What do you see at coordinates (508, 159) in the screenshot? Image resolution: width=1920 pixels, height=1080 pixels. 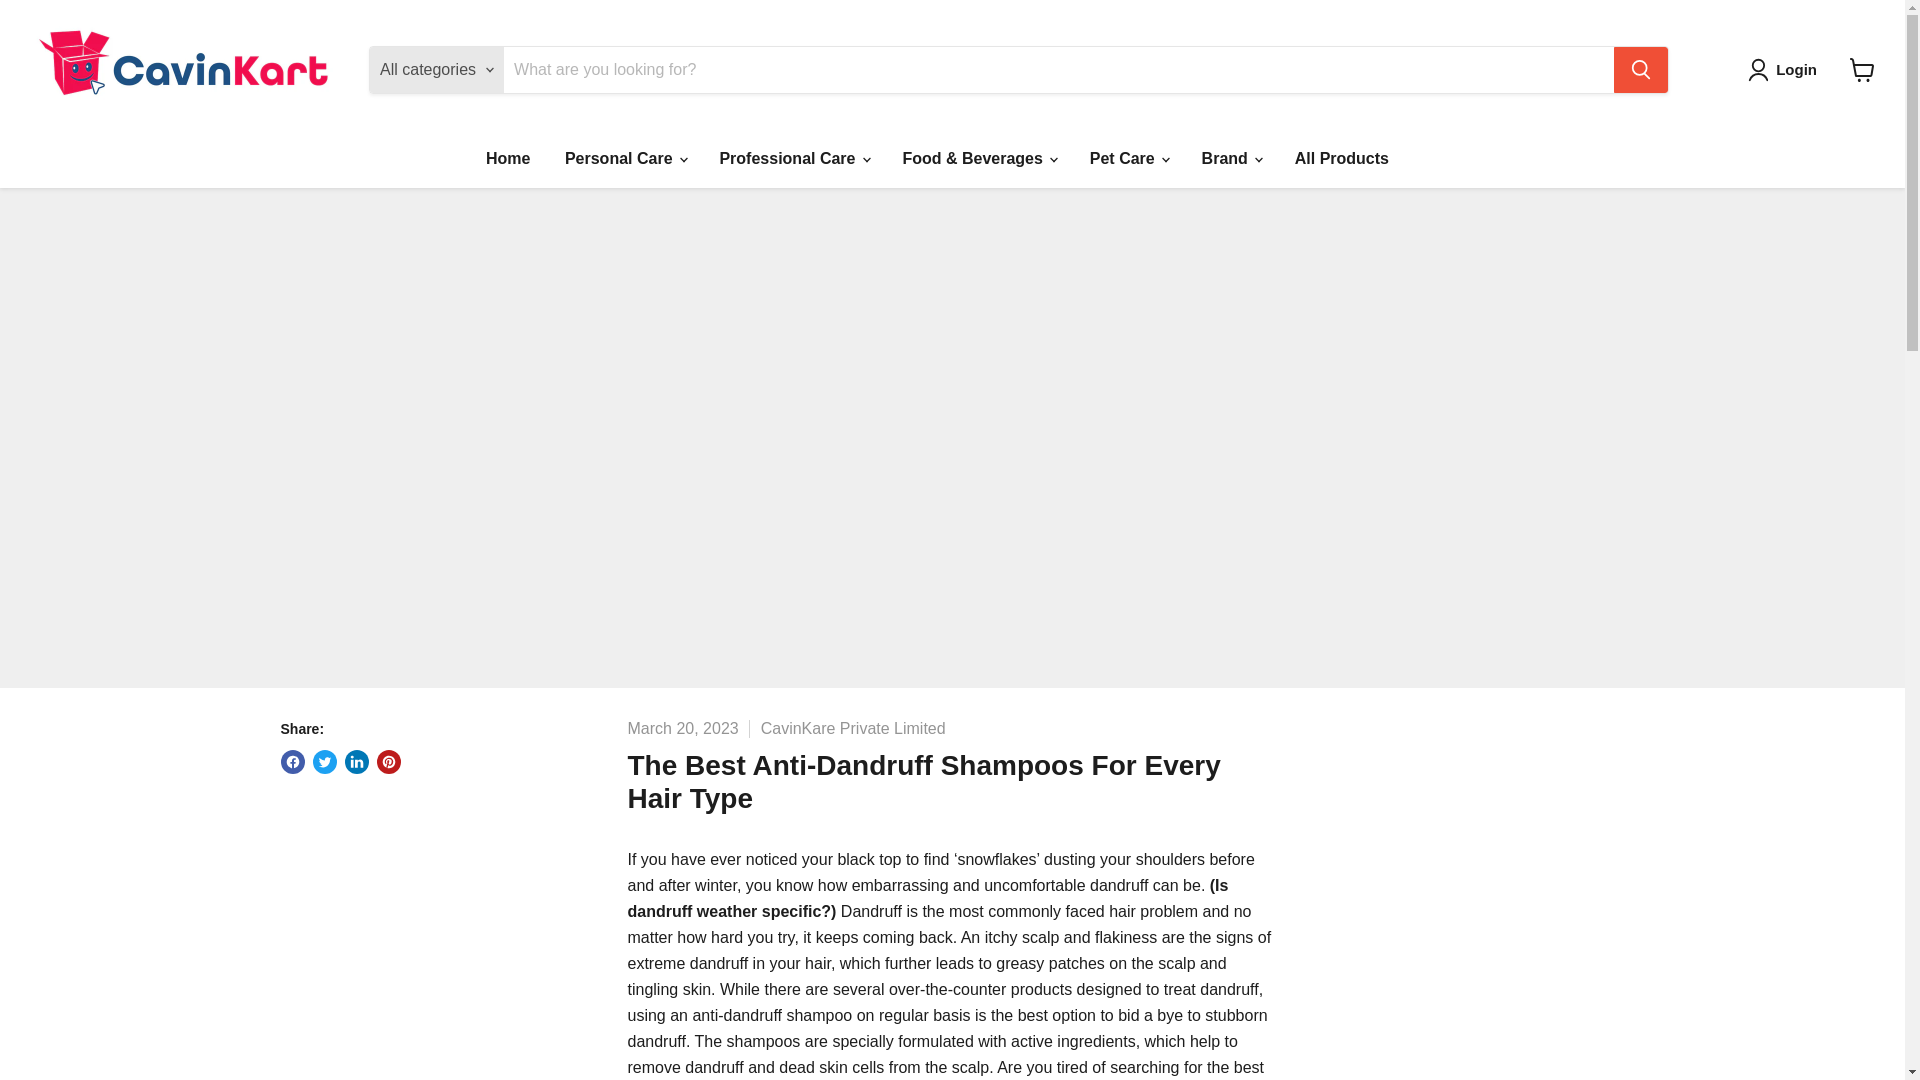 I see `Home` at bounding box center [508, 159].